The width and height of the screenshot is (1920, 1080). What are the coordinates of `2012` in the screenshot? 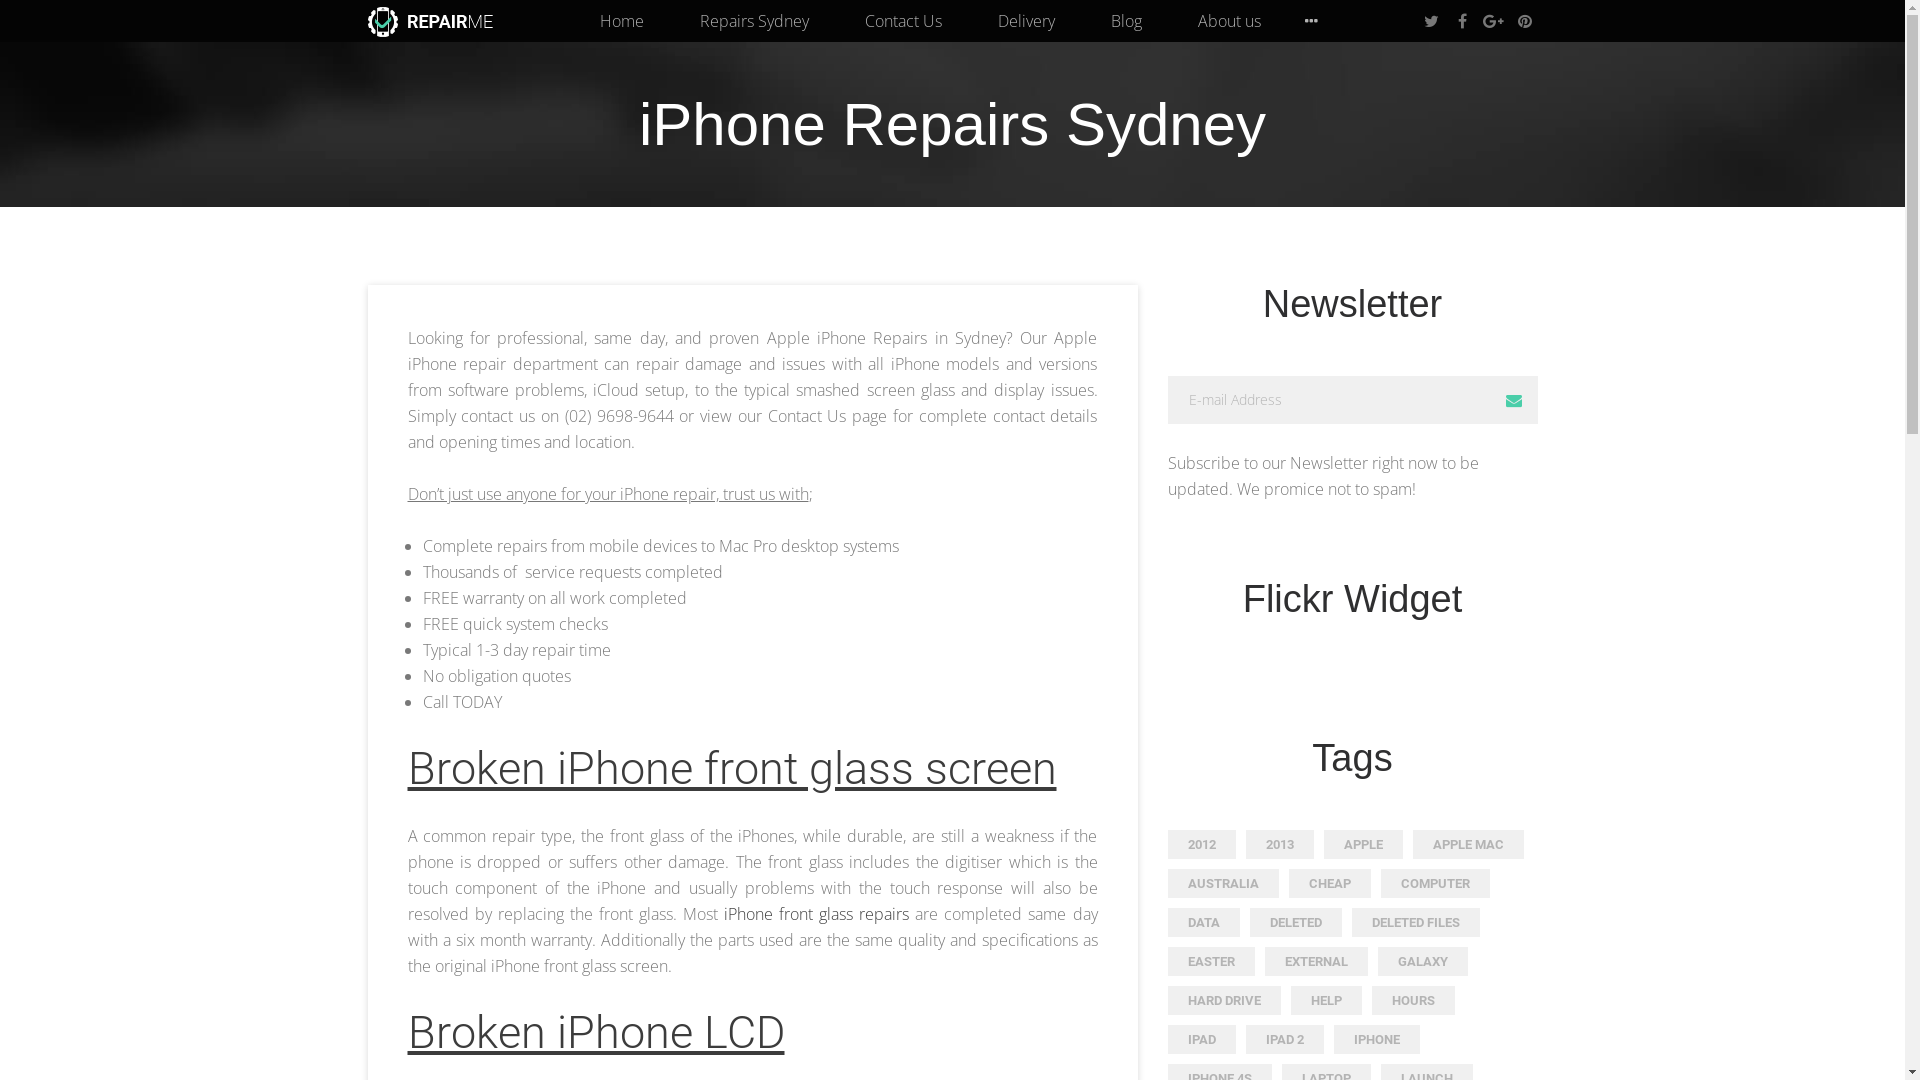 It's located at (1202, 844).